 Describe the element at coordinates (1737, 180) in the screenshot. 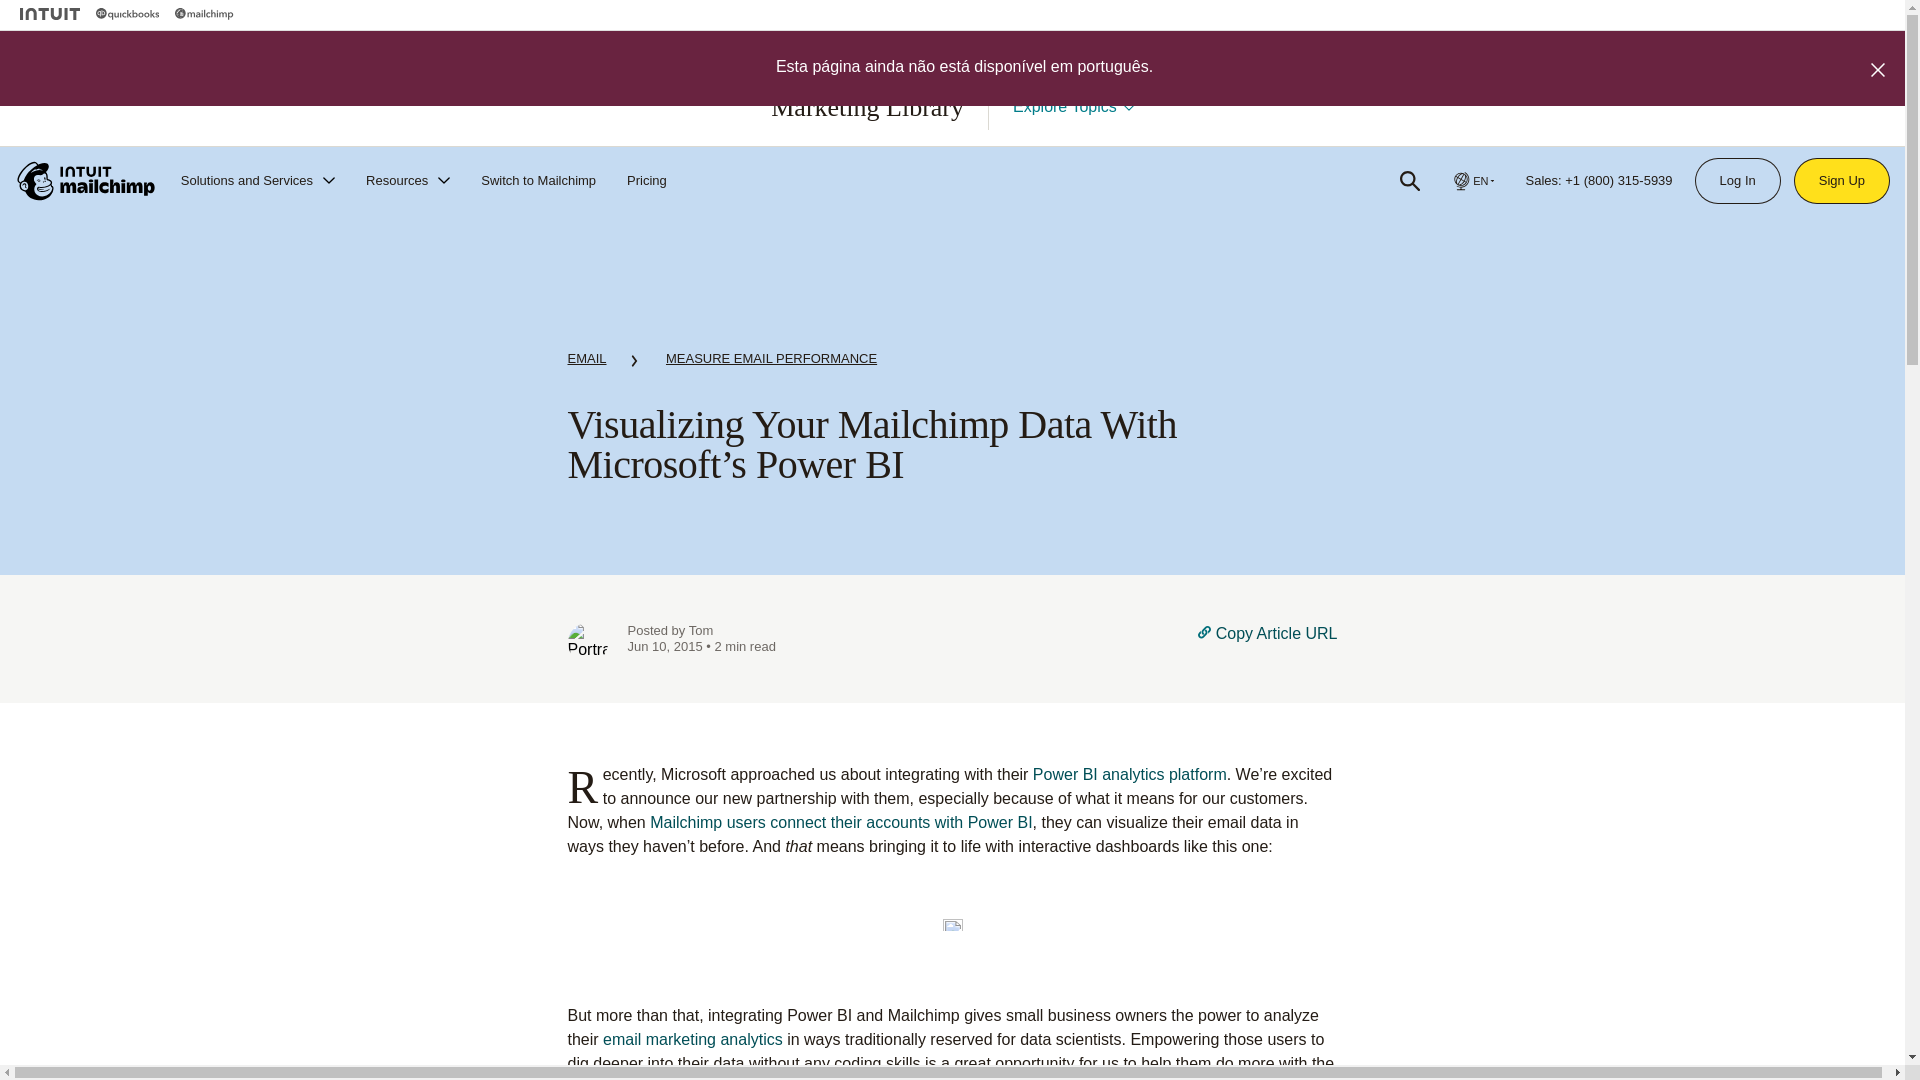

I see `Log In` at that location.